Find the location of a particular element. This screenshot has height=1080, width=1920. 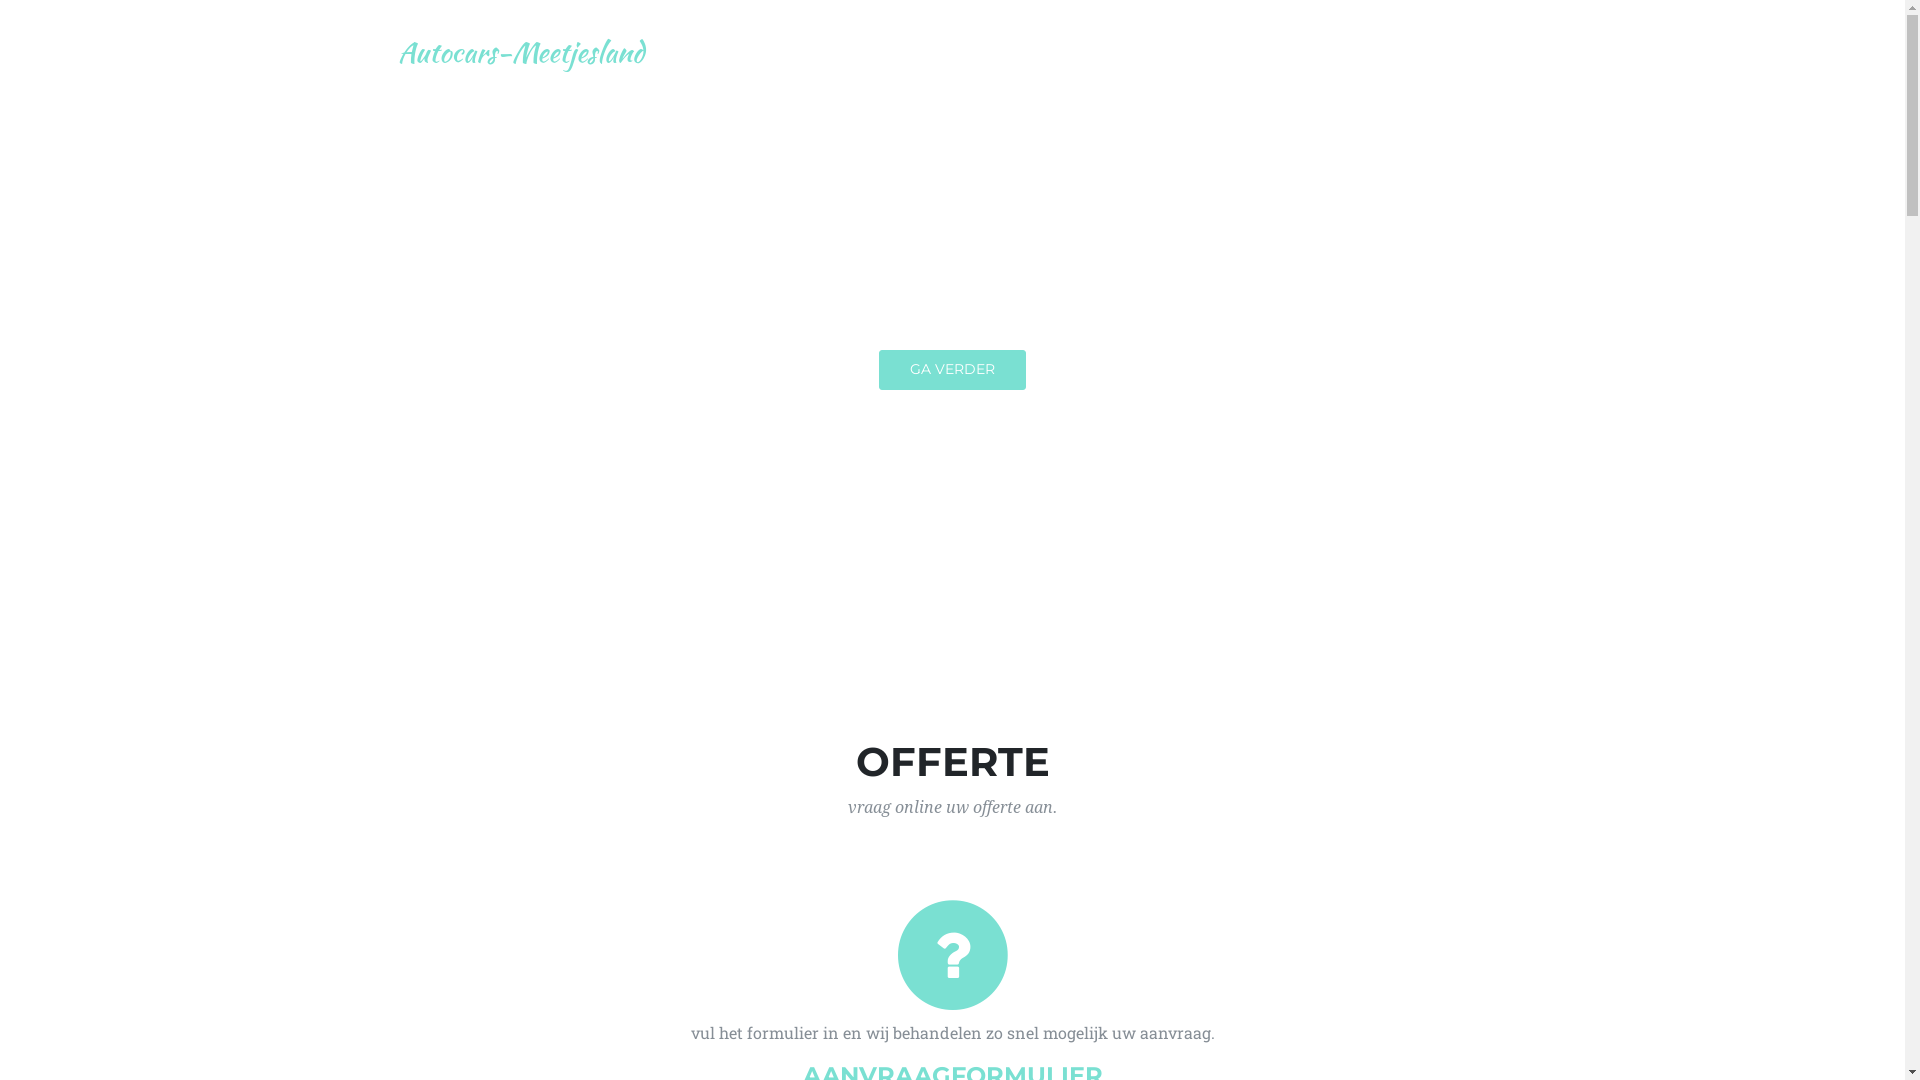

REIZEN is located at coordinates (1358, 51).